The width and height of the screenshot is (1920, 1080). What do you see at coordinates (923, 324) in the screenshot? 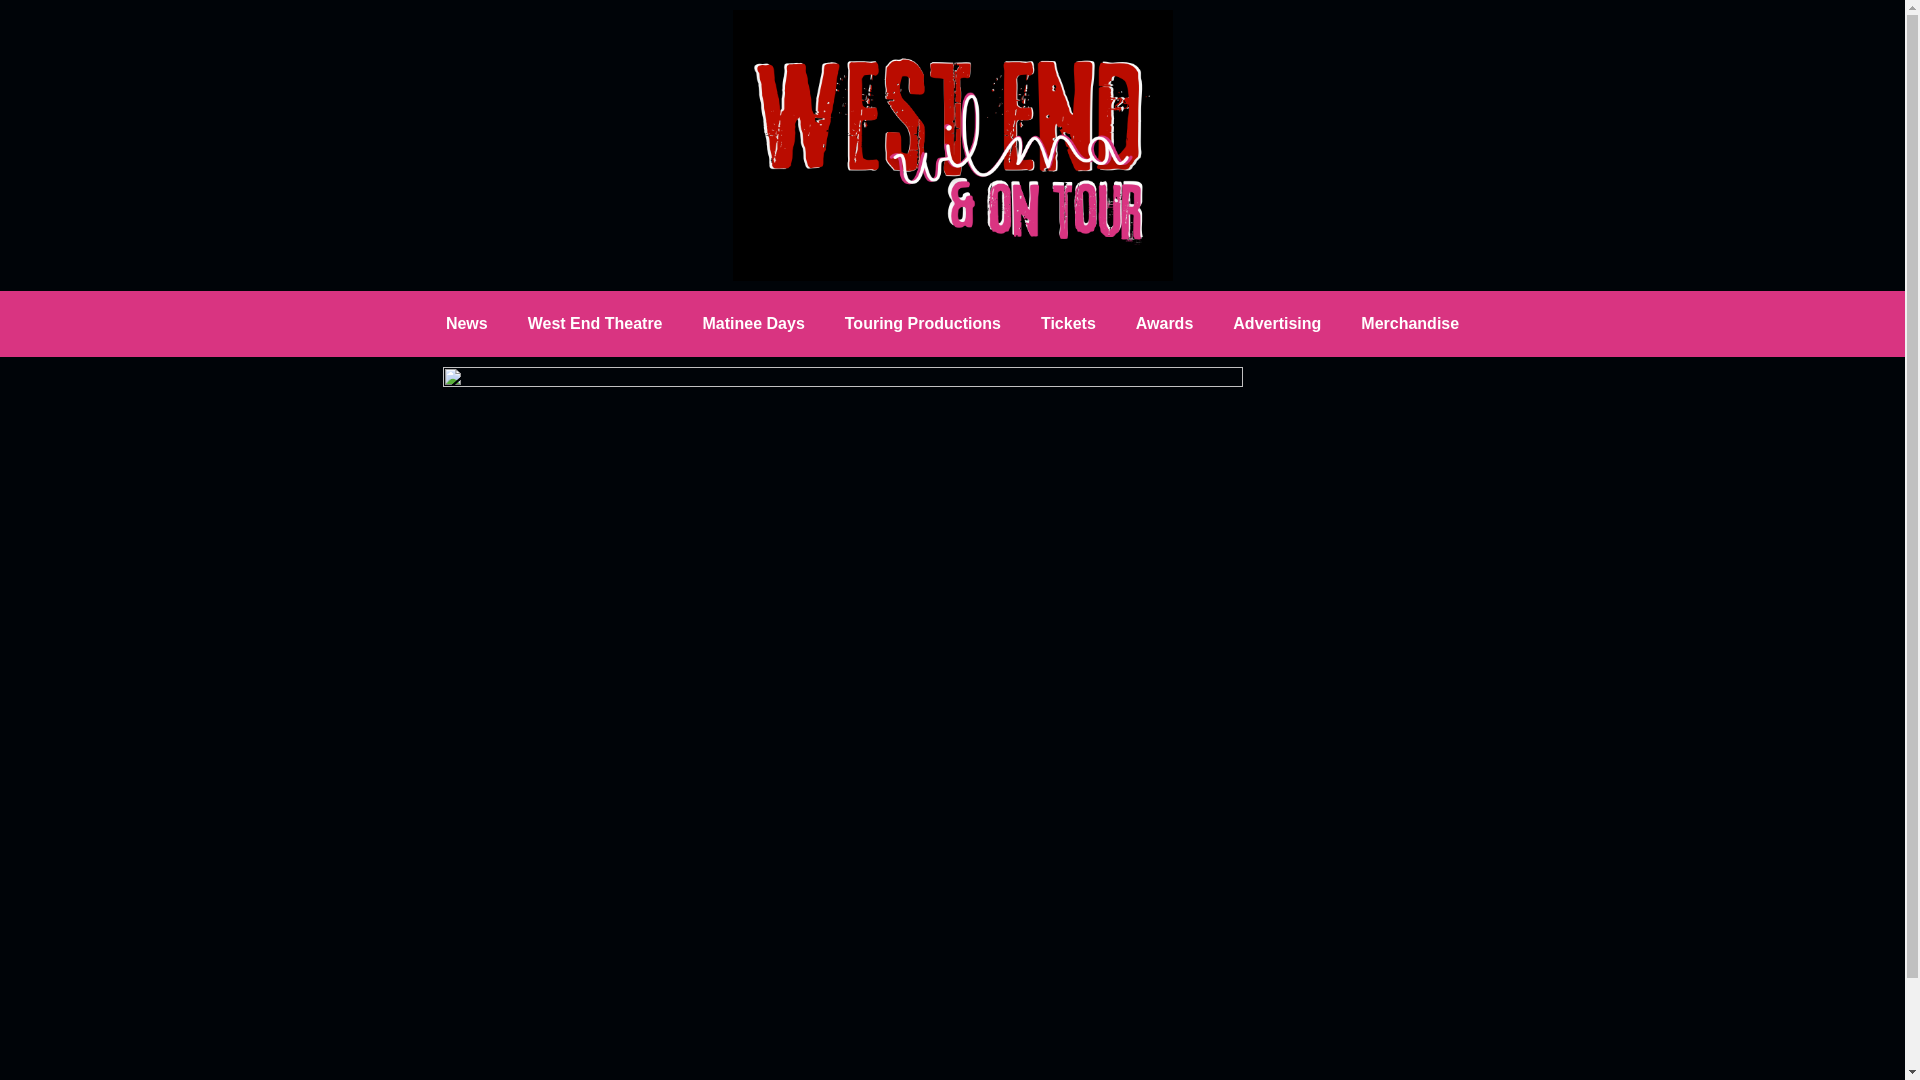
I see `Touring Productions` at bounding box center [923, 324].